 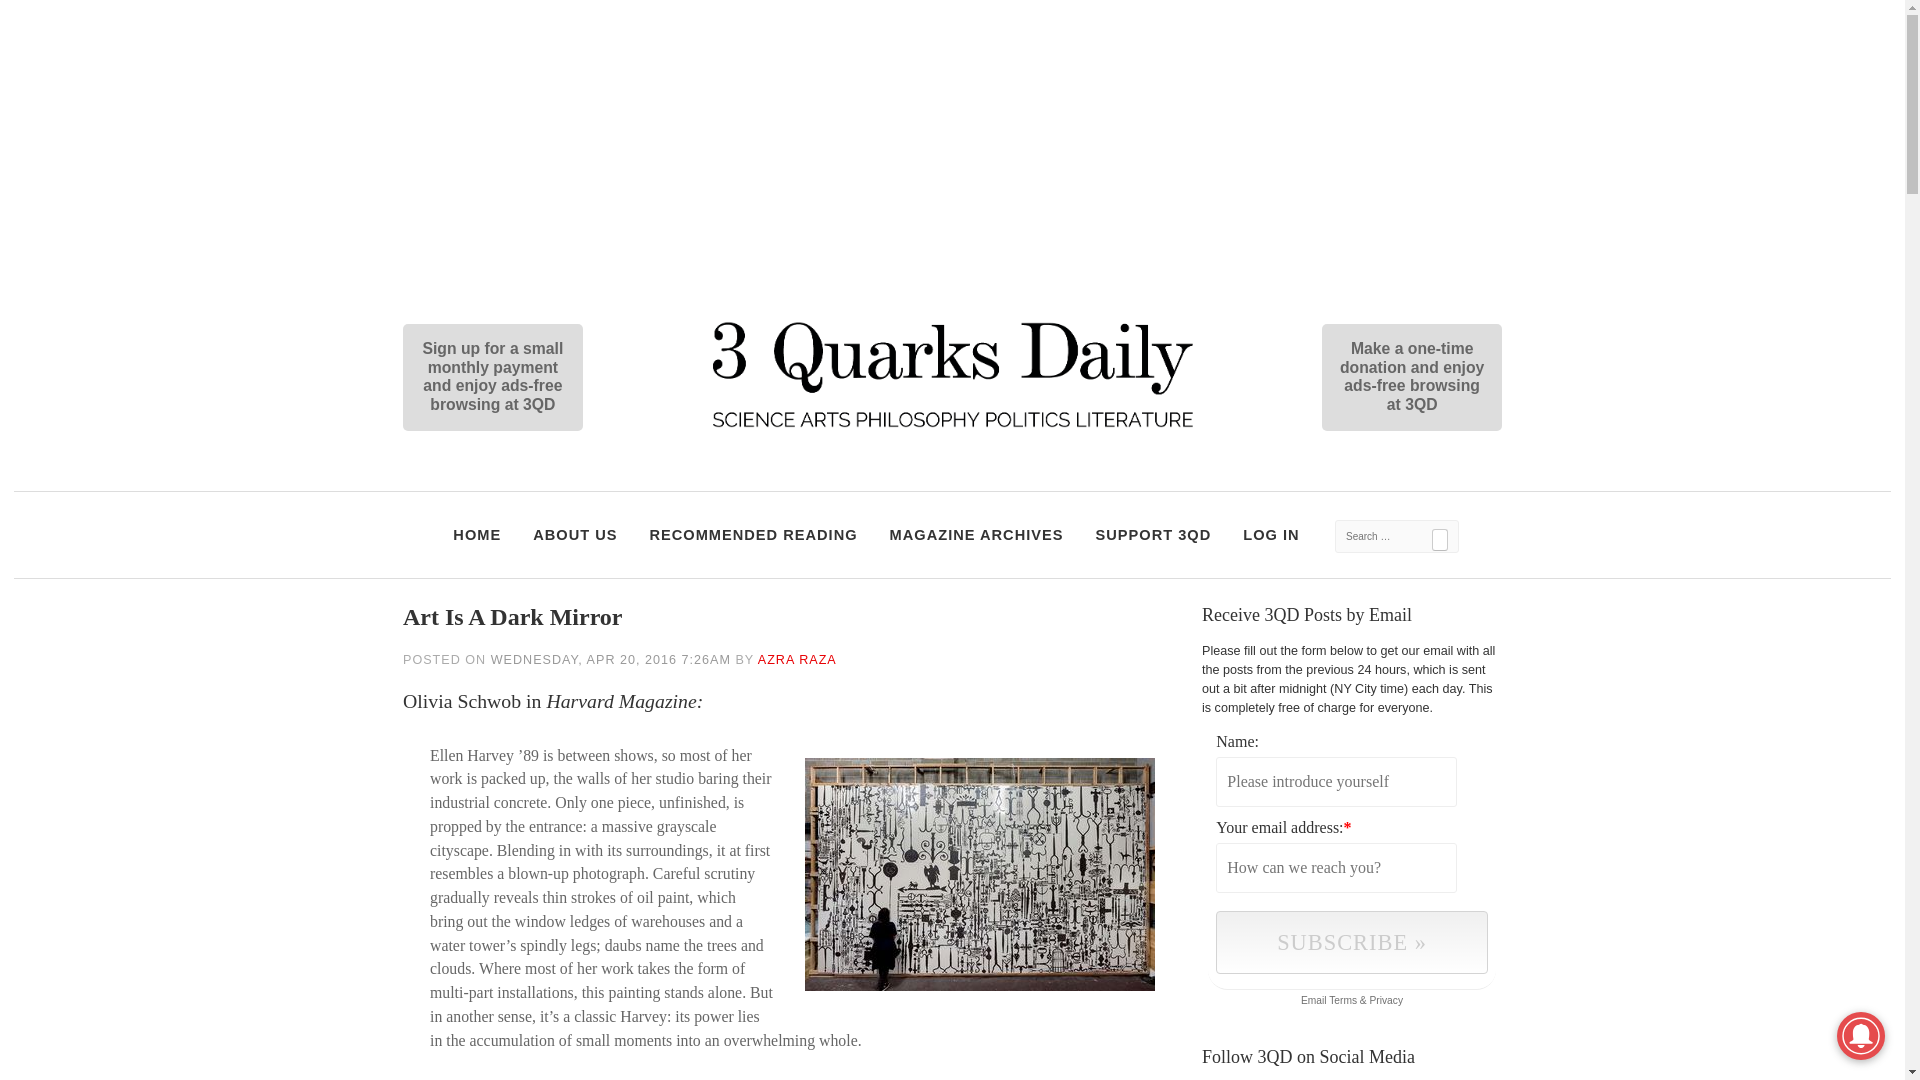 What do you see at coordinates (1342, 1000) in the screenshot?
I see `Terms` at bounding box center [1342, 1000].